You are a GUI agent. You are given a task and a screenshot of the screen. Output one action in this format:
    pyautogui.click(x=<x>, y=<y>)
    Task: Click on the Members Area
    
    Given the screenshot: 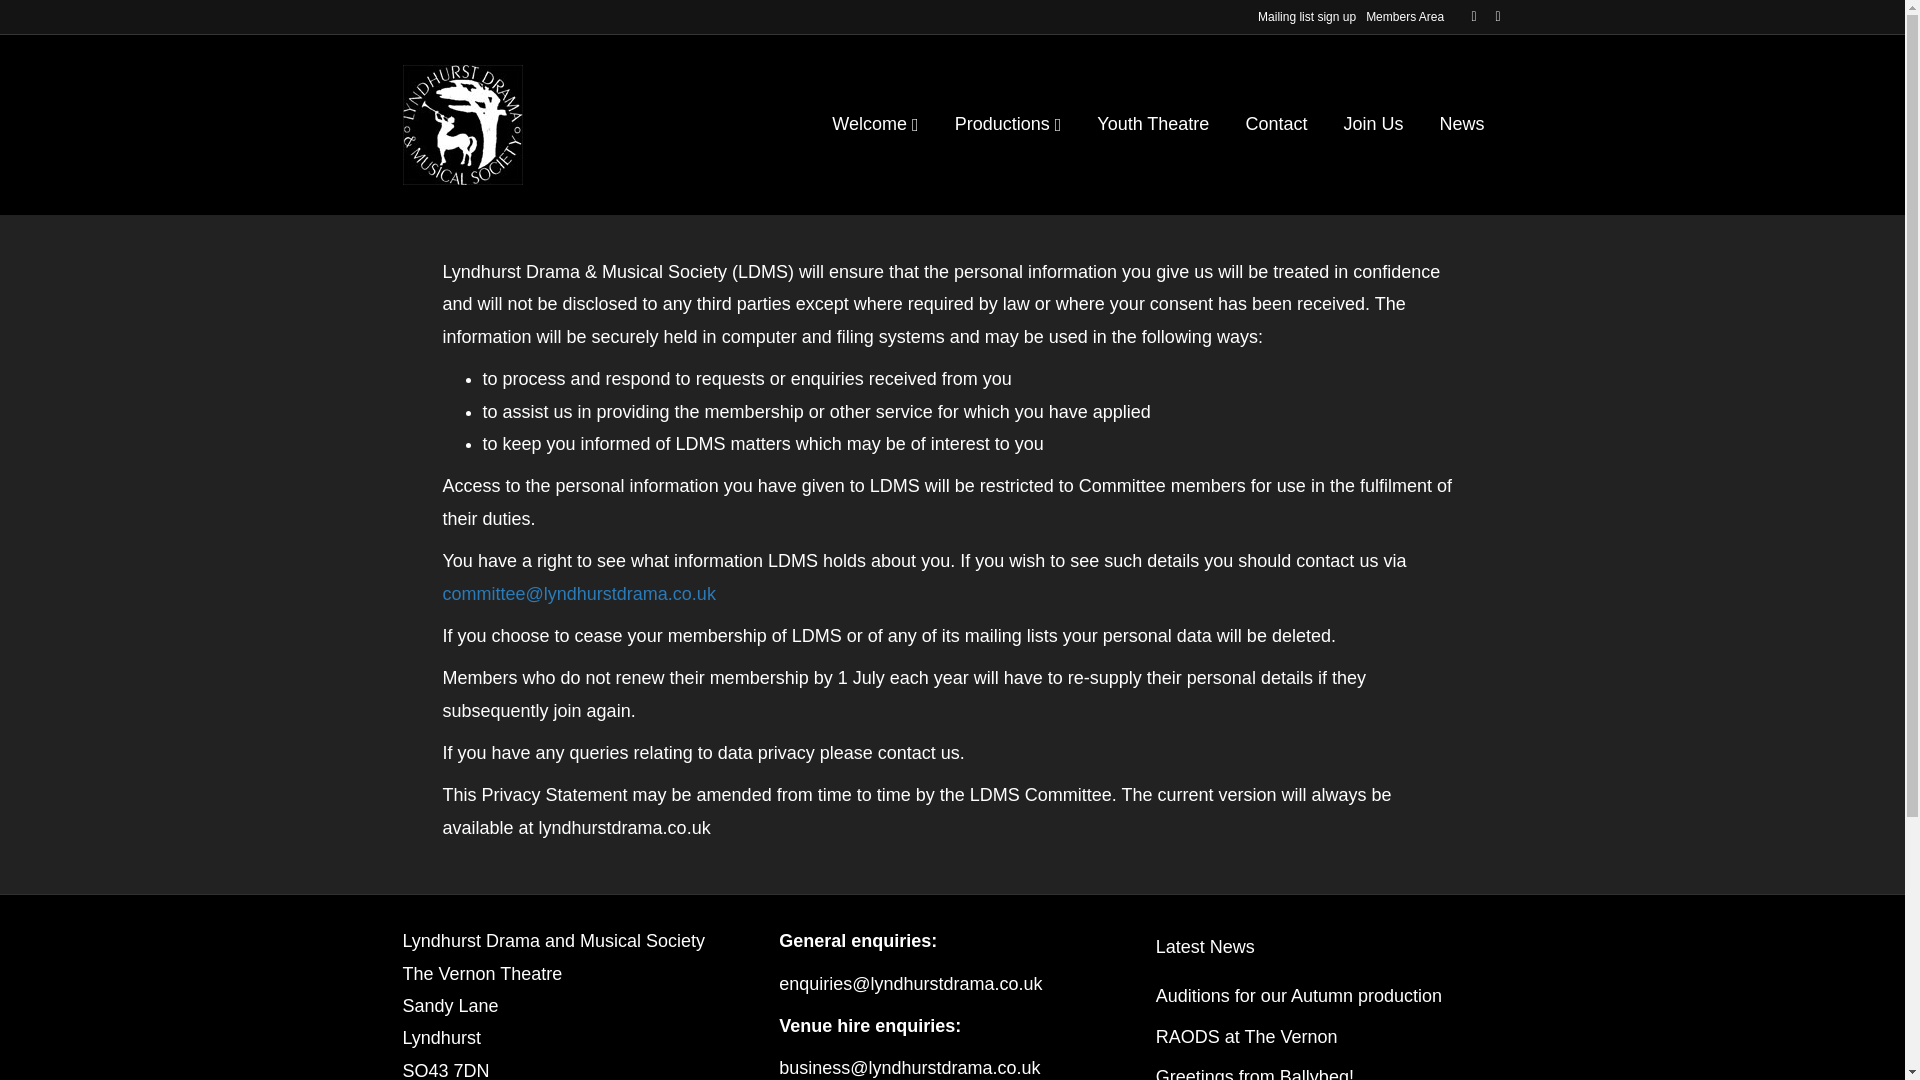 What is the action you would take?
    pyautogui.click(x=1404, y=16)
    